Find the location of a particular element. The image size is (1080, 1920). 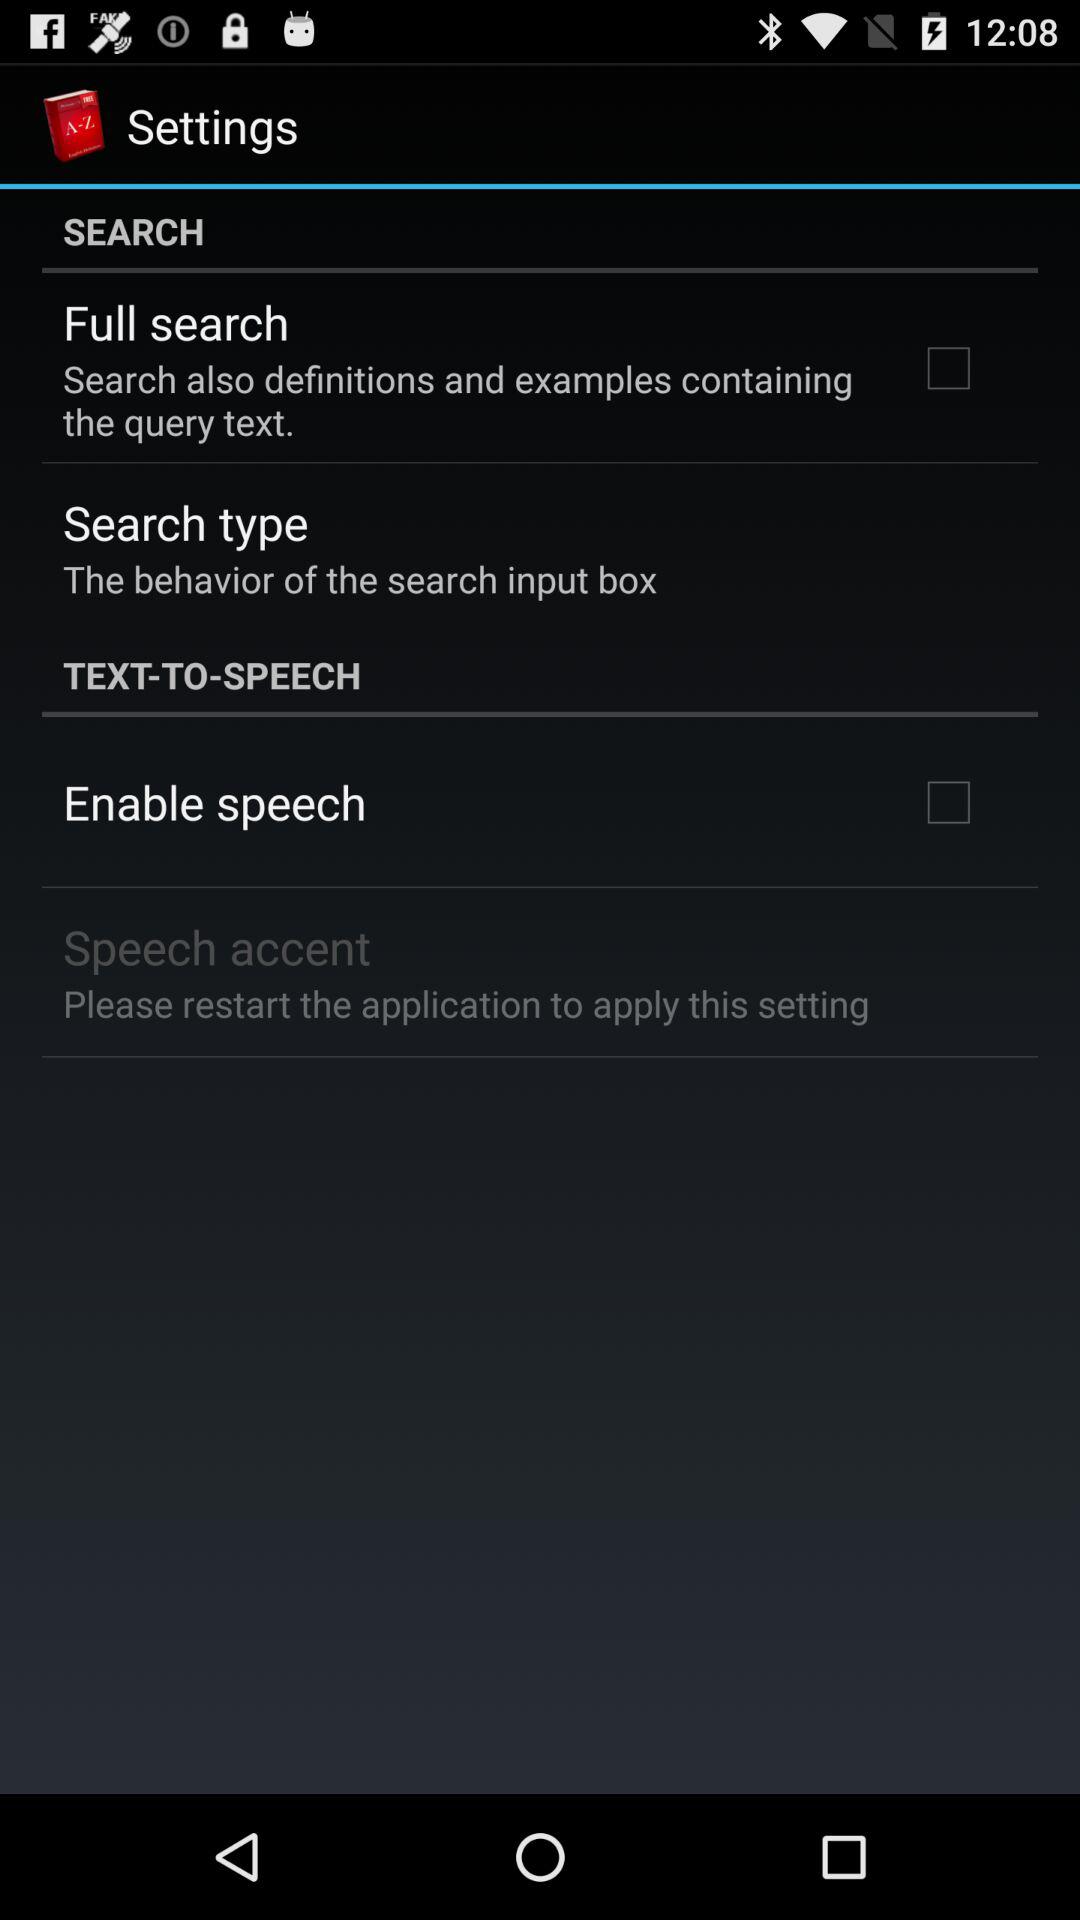

select item above search type app is located at coordinates (464, 400).